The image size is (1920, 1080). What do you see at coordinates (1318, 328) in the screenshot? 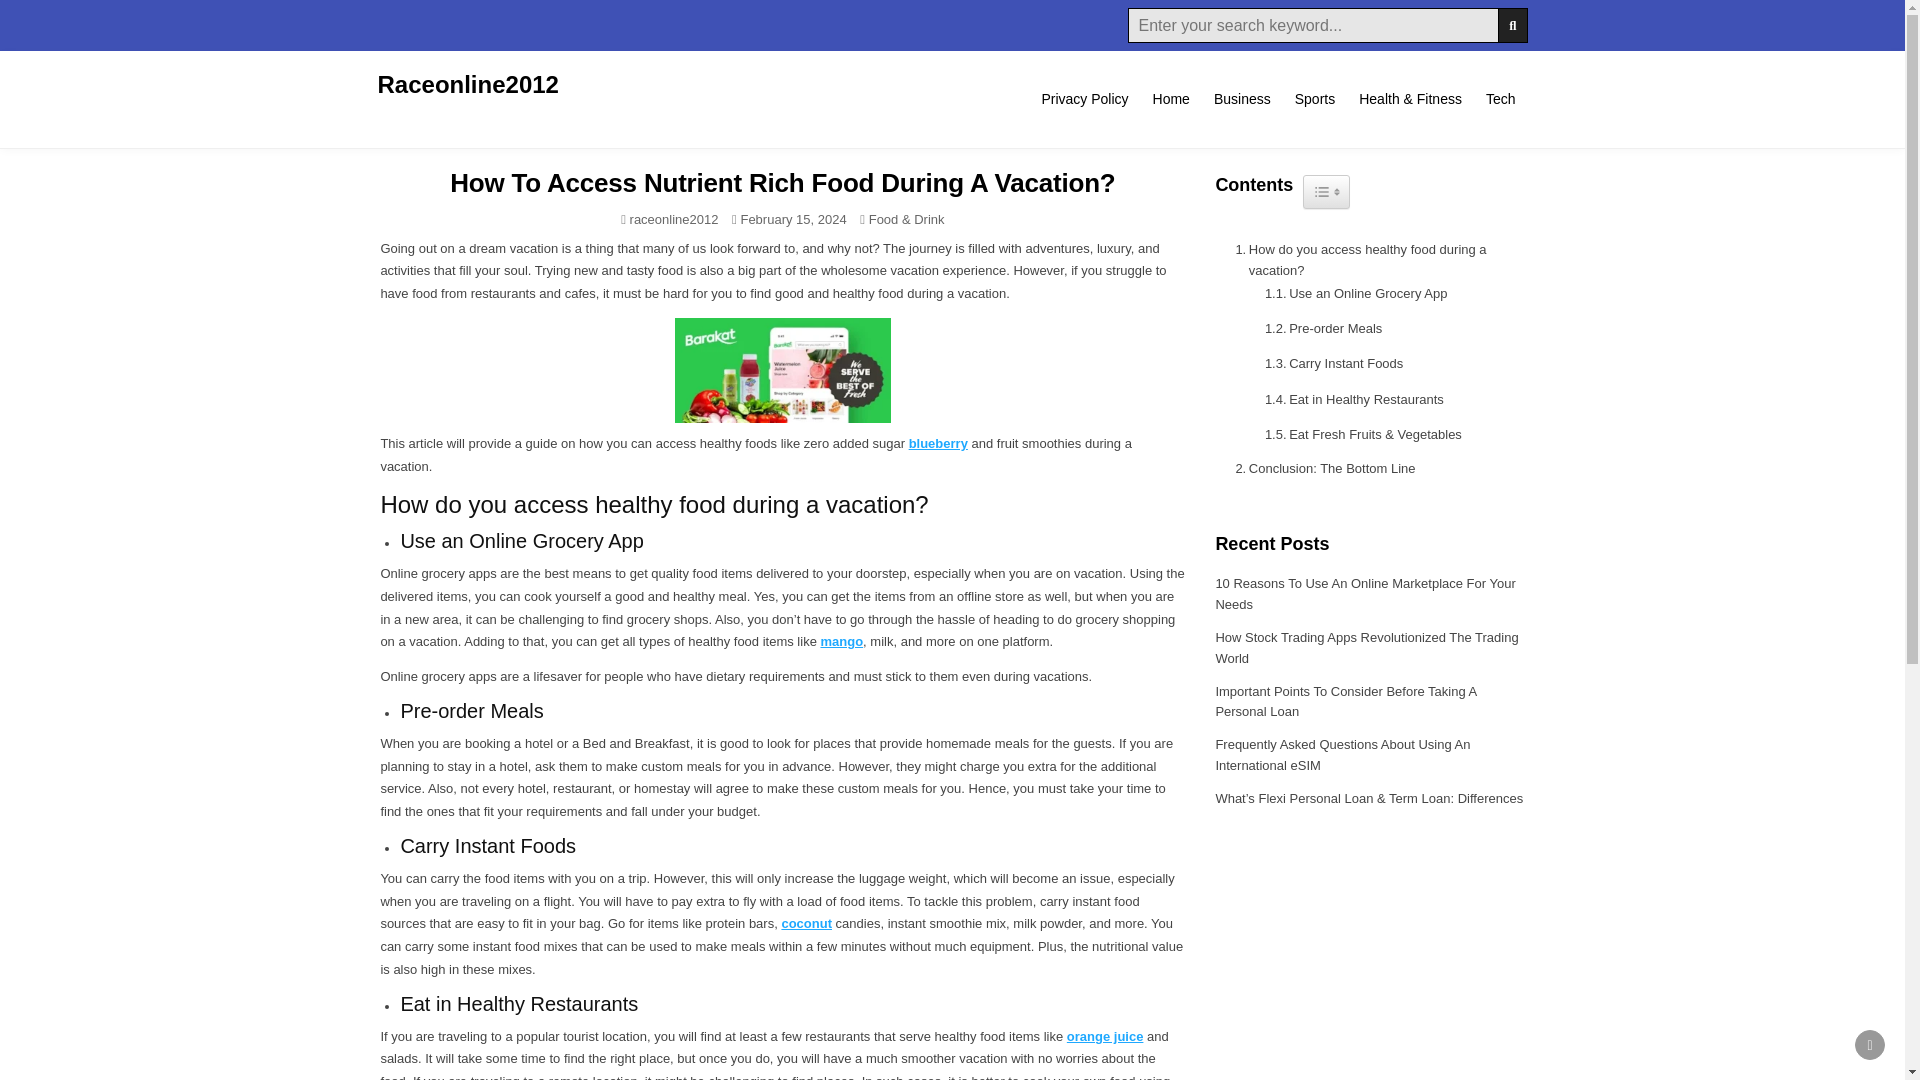
I see `Pre-order Meals` at bounding box center [1318, 328].